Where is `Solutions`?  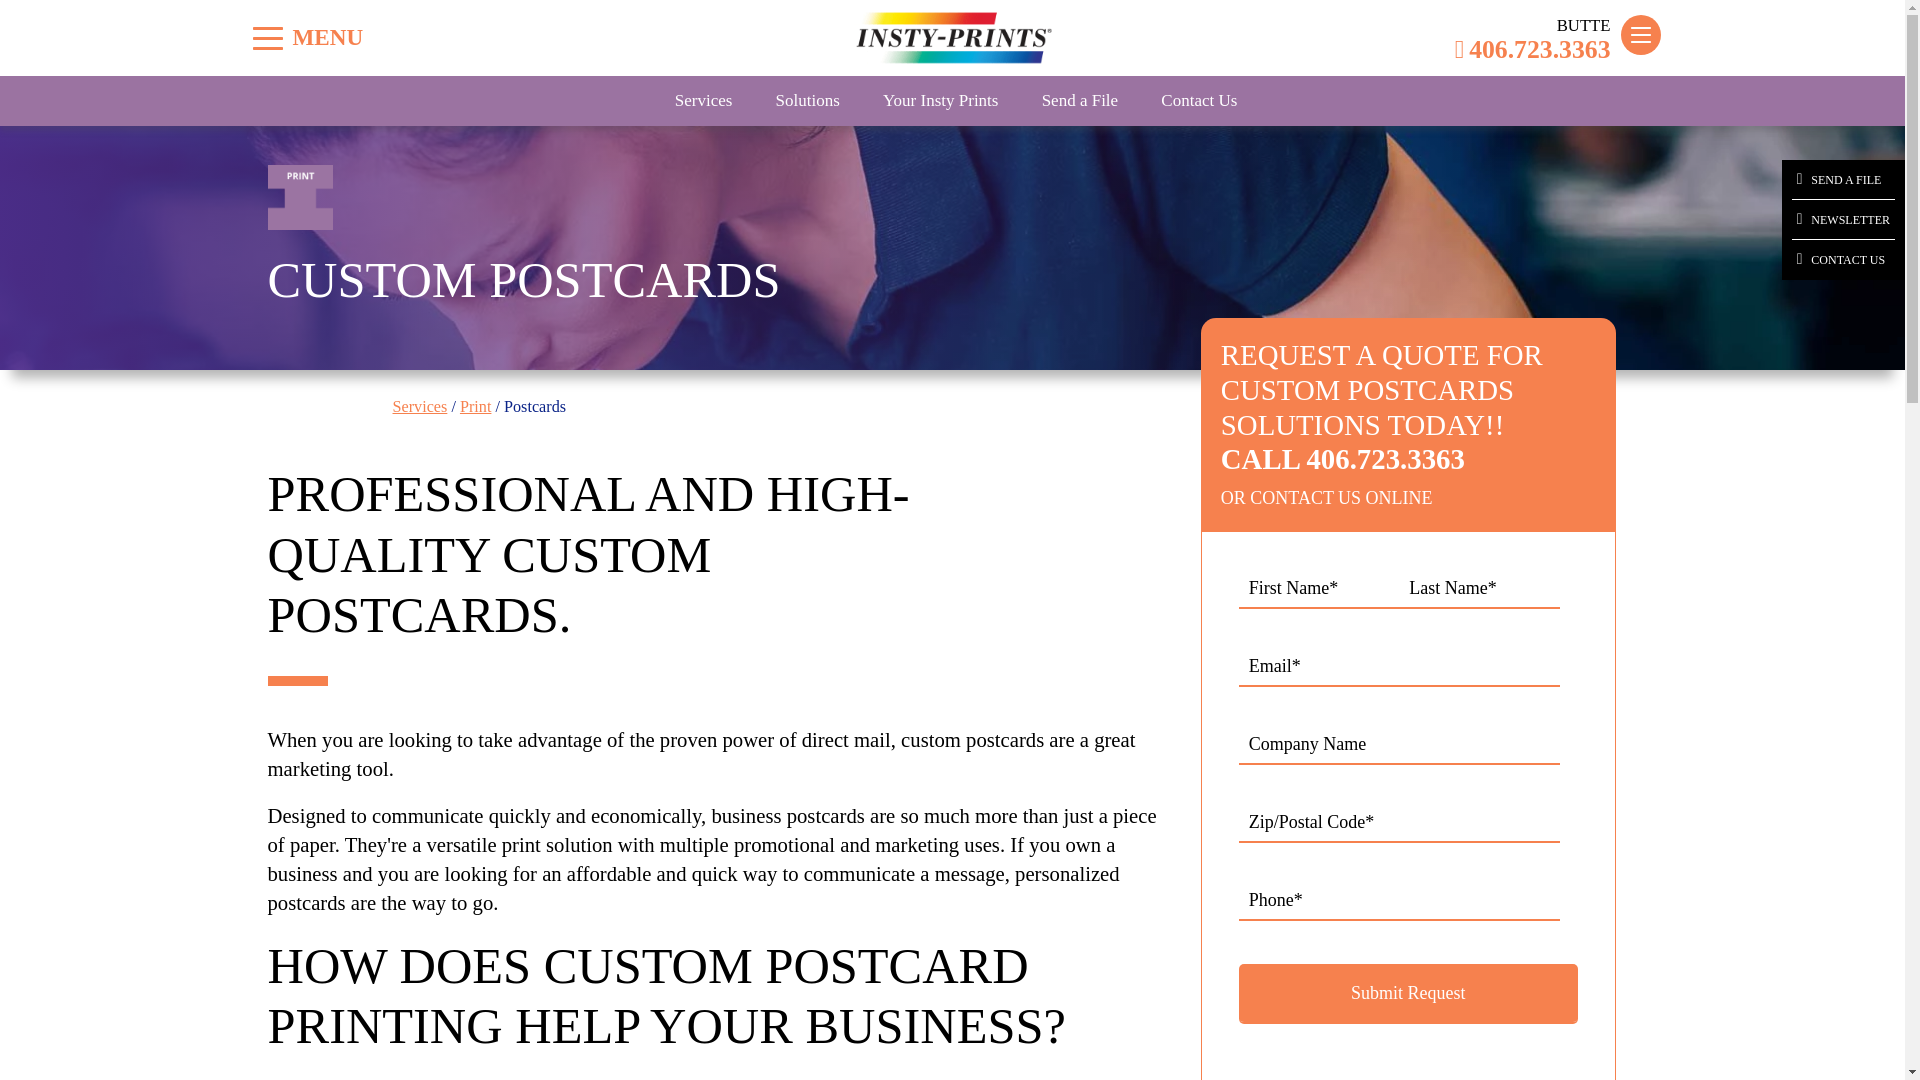 Solutions is located at coordinates (808, 100).